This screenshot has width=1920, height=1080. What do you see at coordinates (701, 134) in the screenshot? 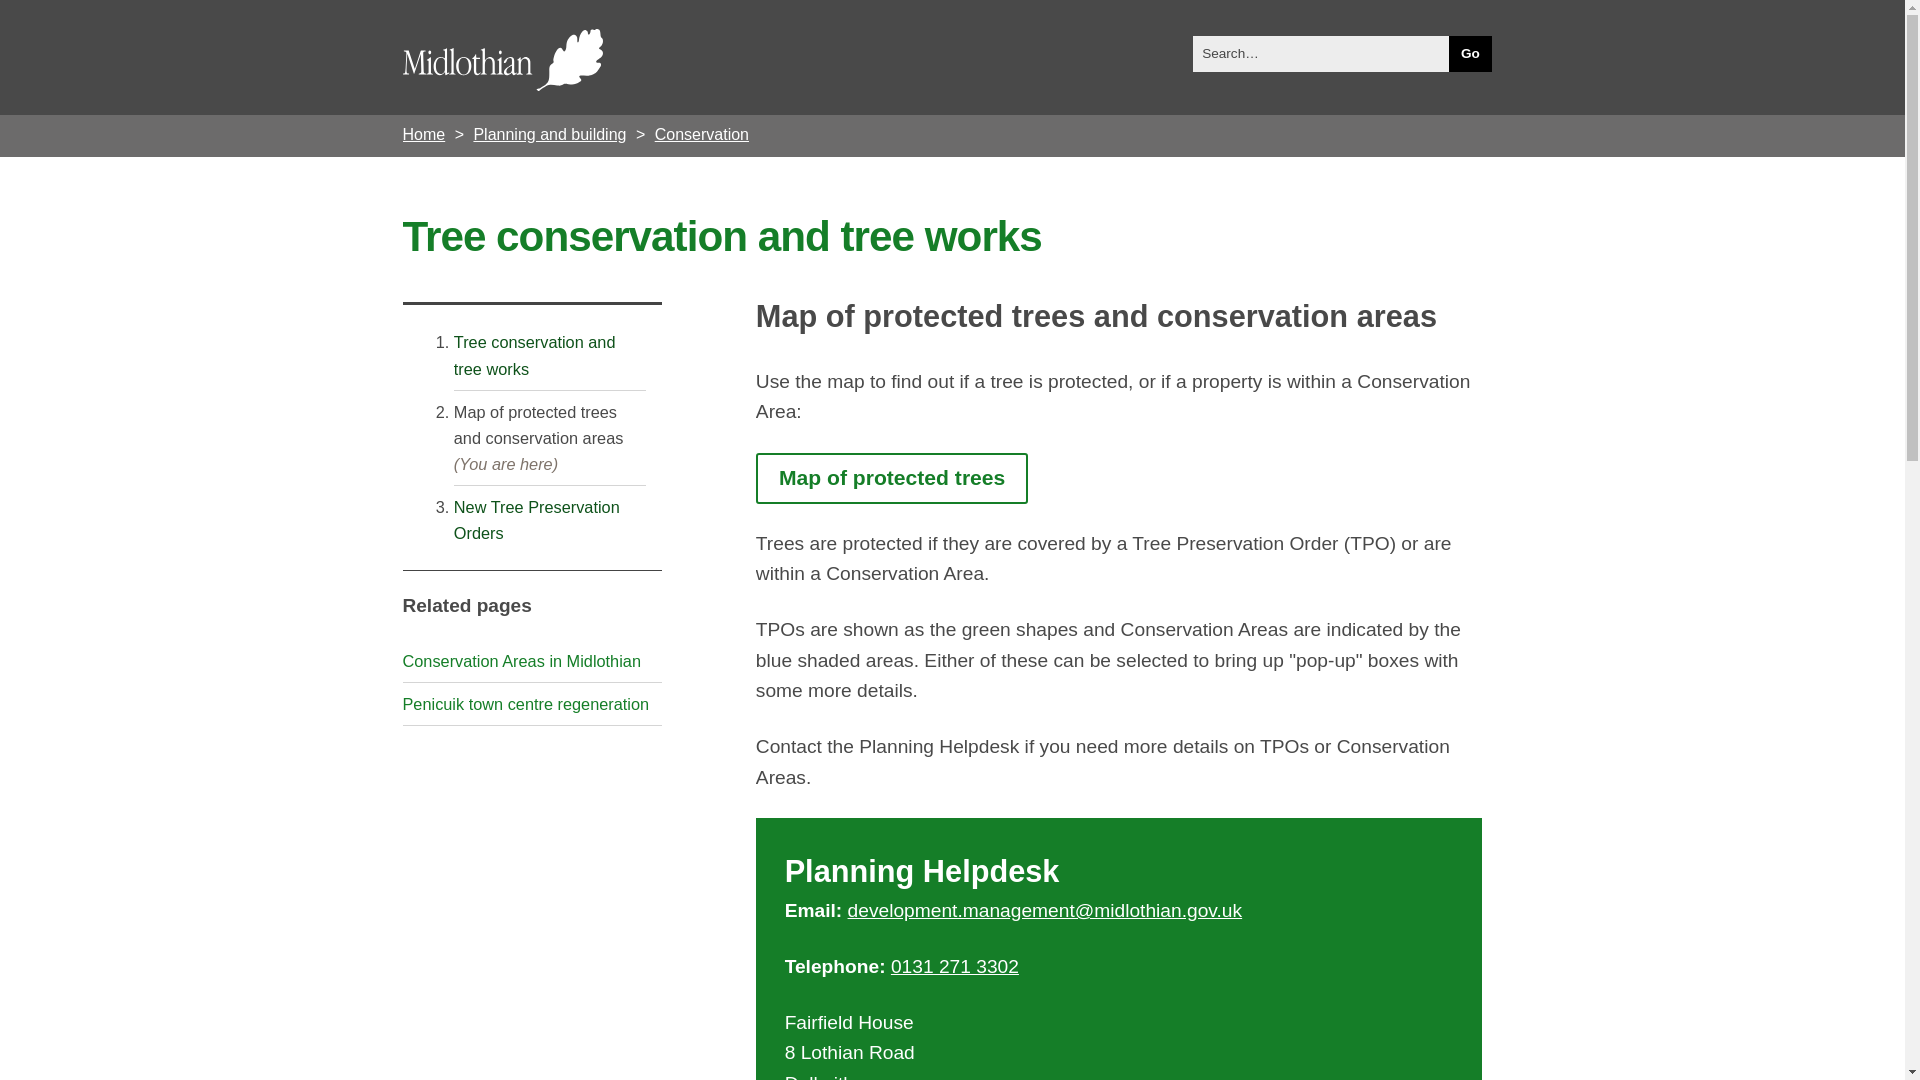
I see `Conservation` at bounding box center [701, 134].